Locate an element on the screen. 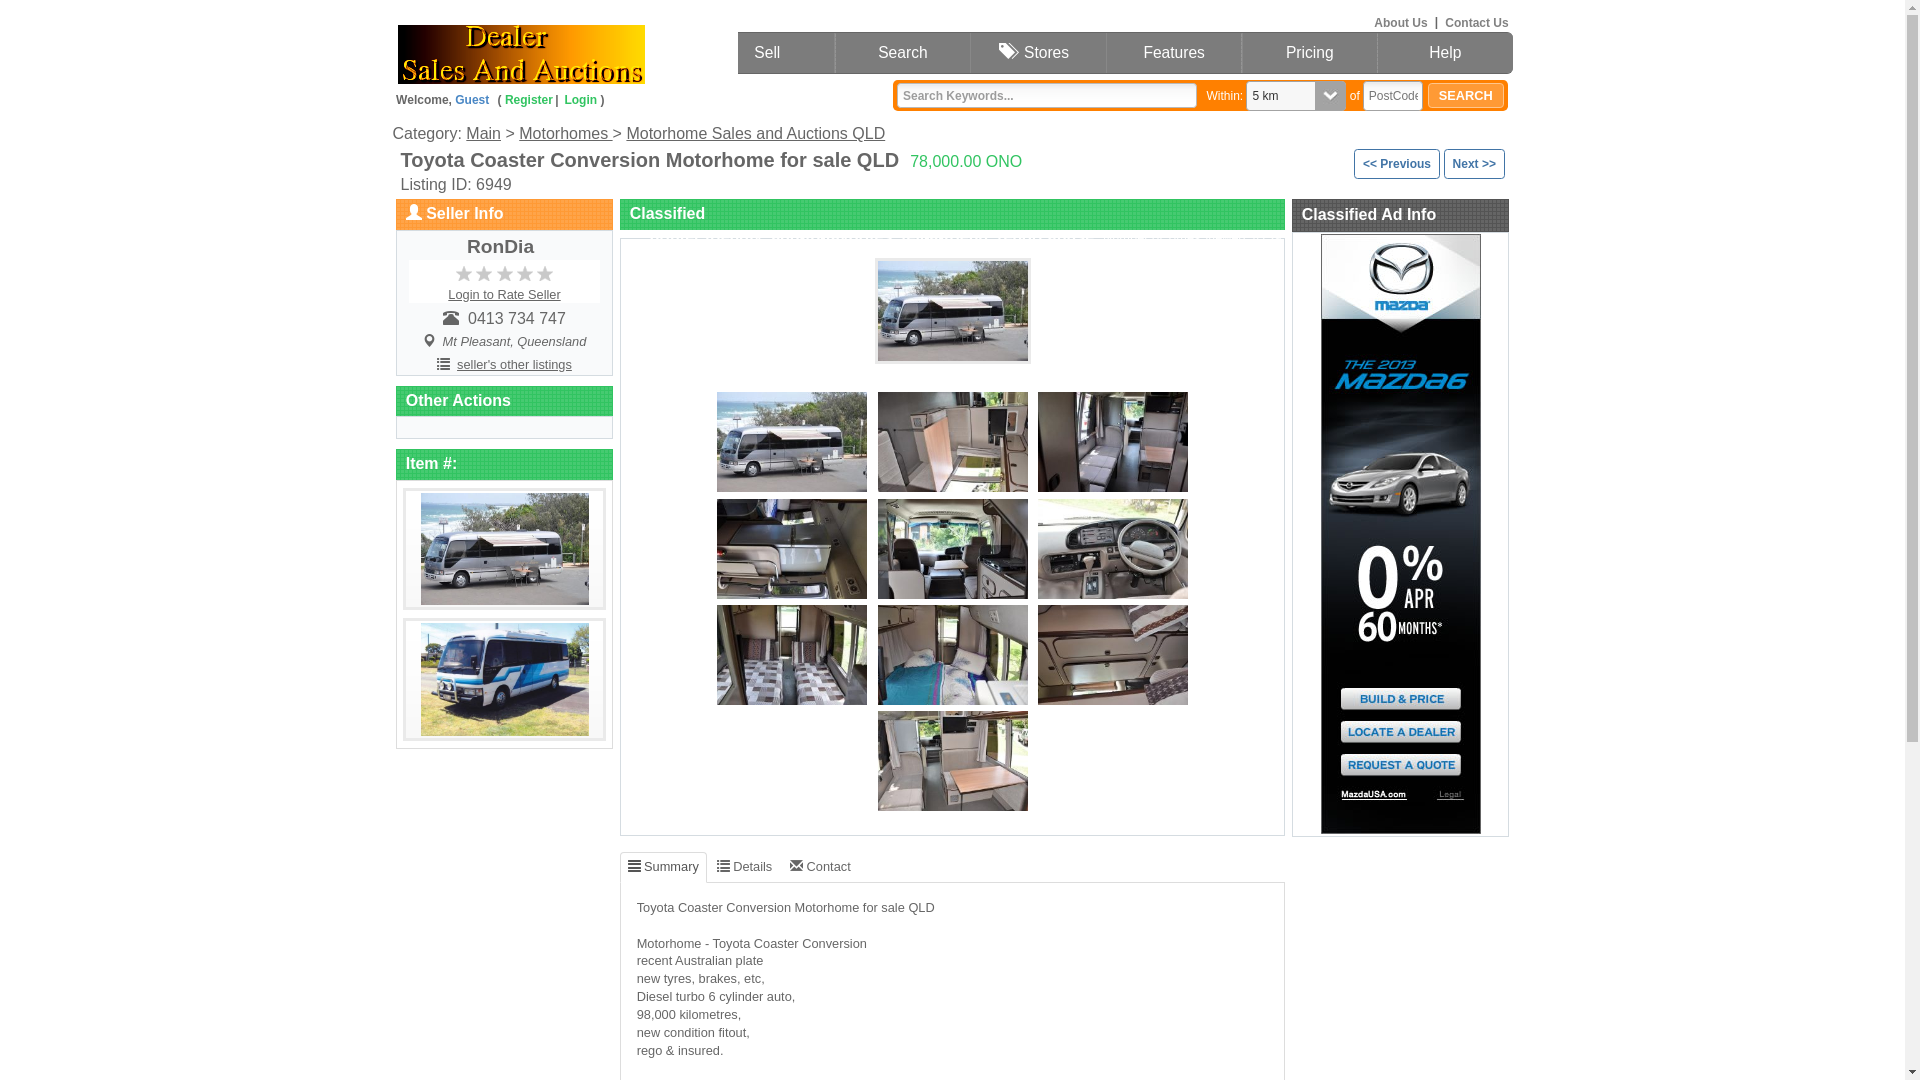  About Us is located at coordinates (1400, 23).